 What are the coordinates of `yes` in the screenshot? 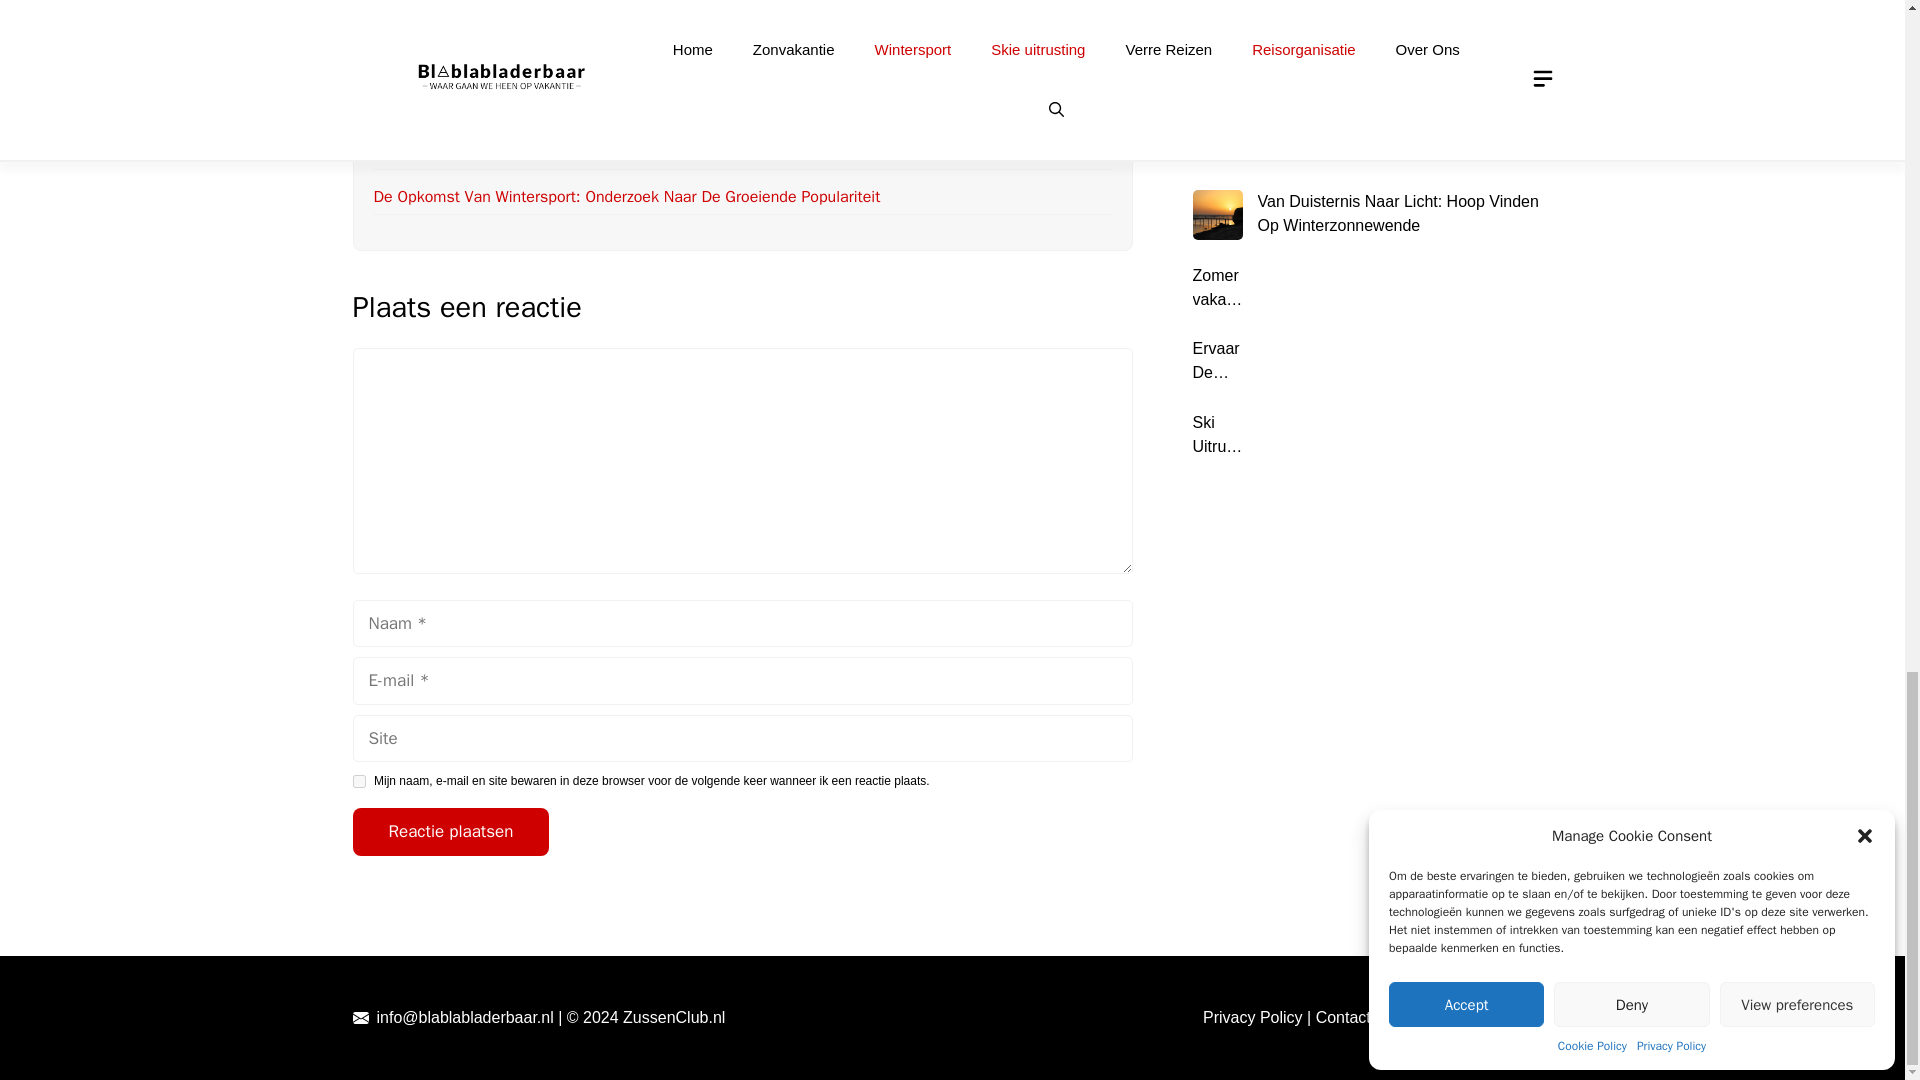 It's located at (358, 782).